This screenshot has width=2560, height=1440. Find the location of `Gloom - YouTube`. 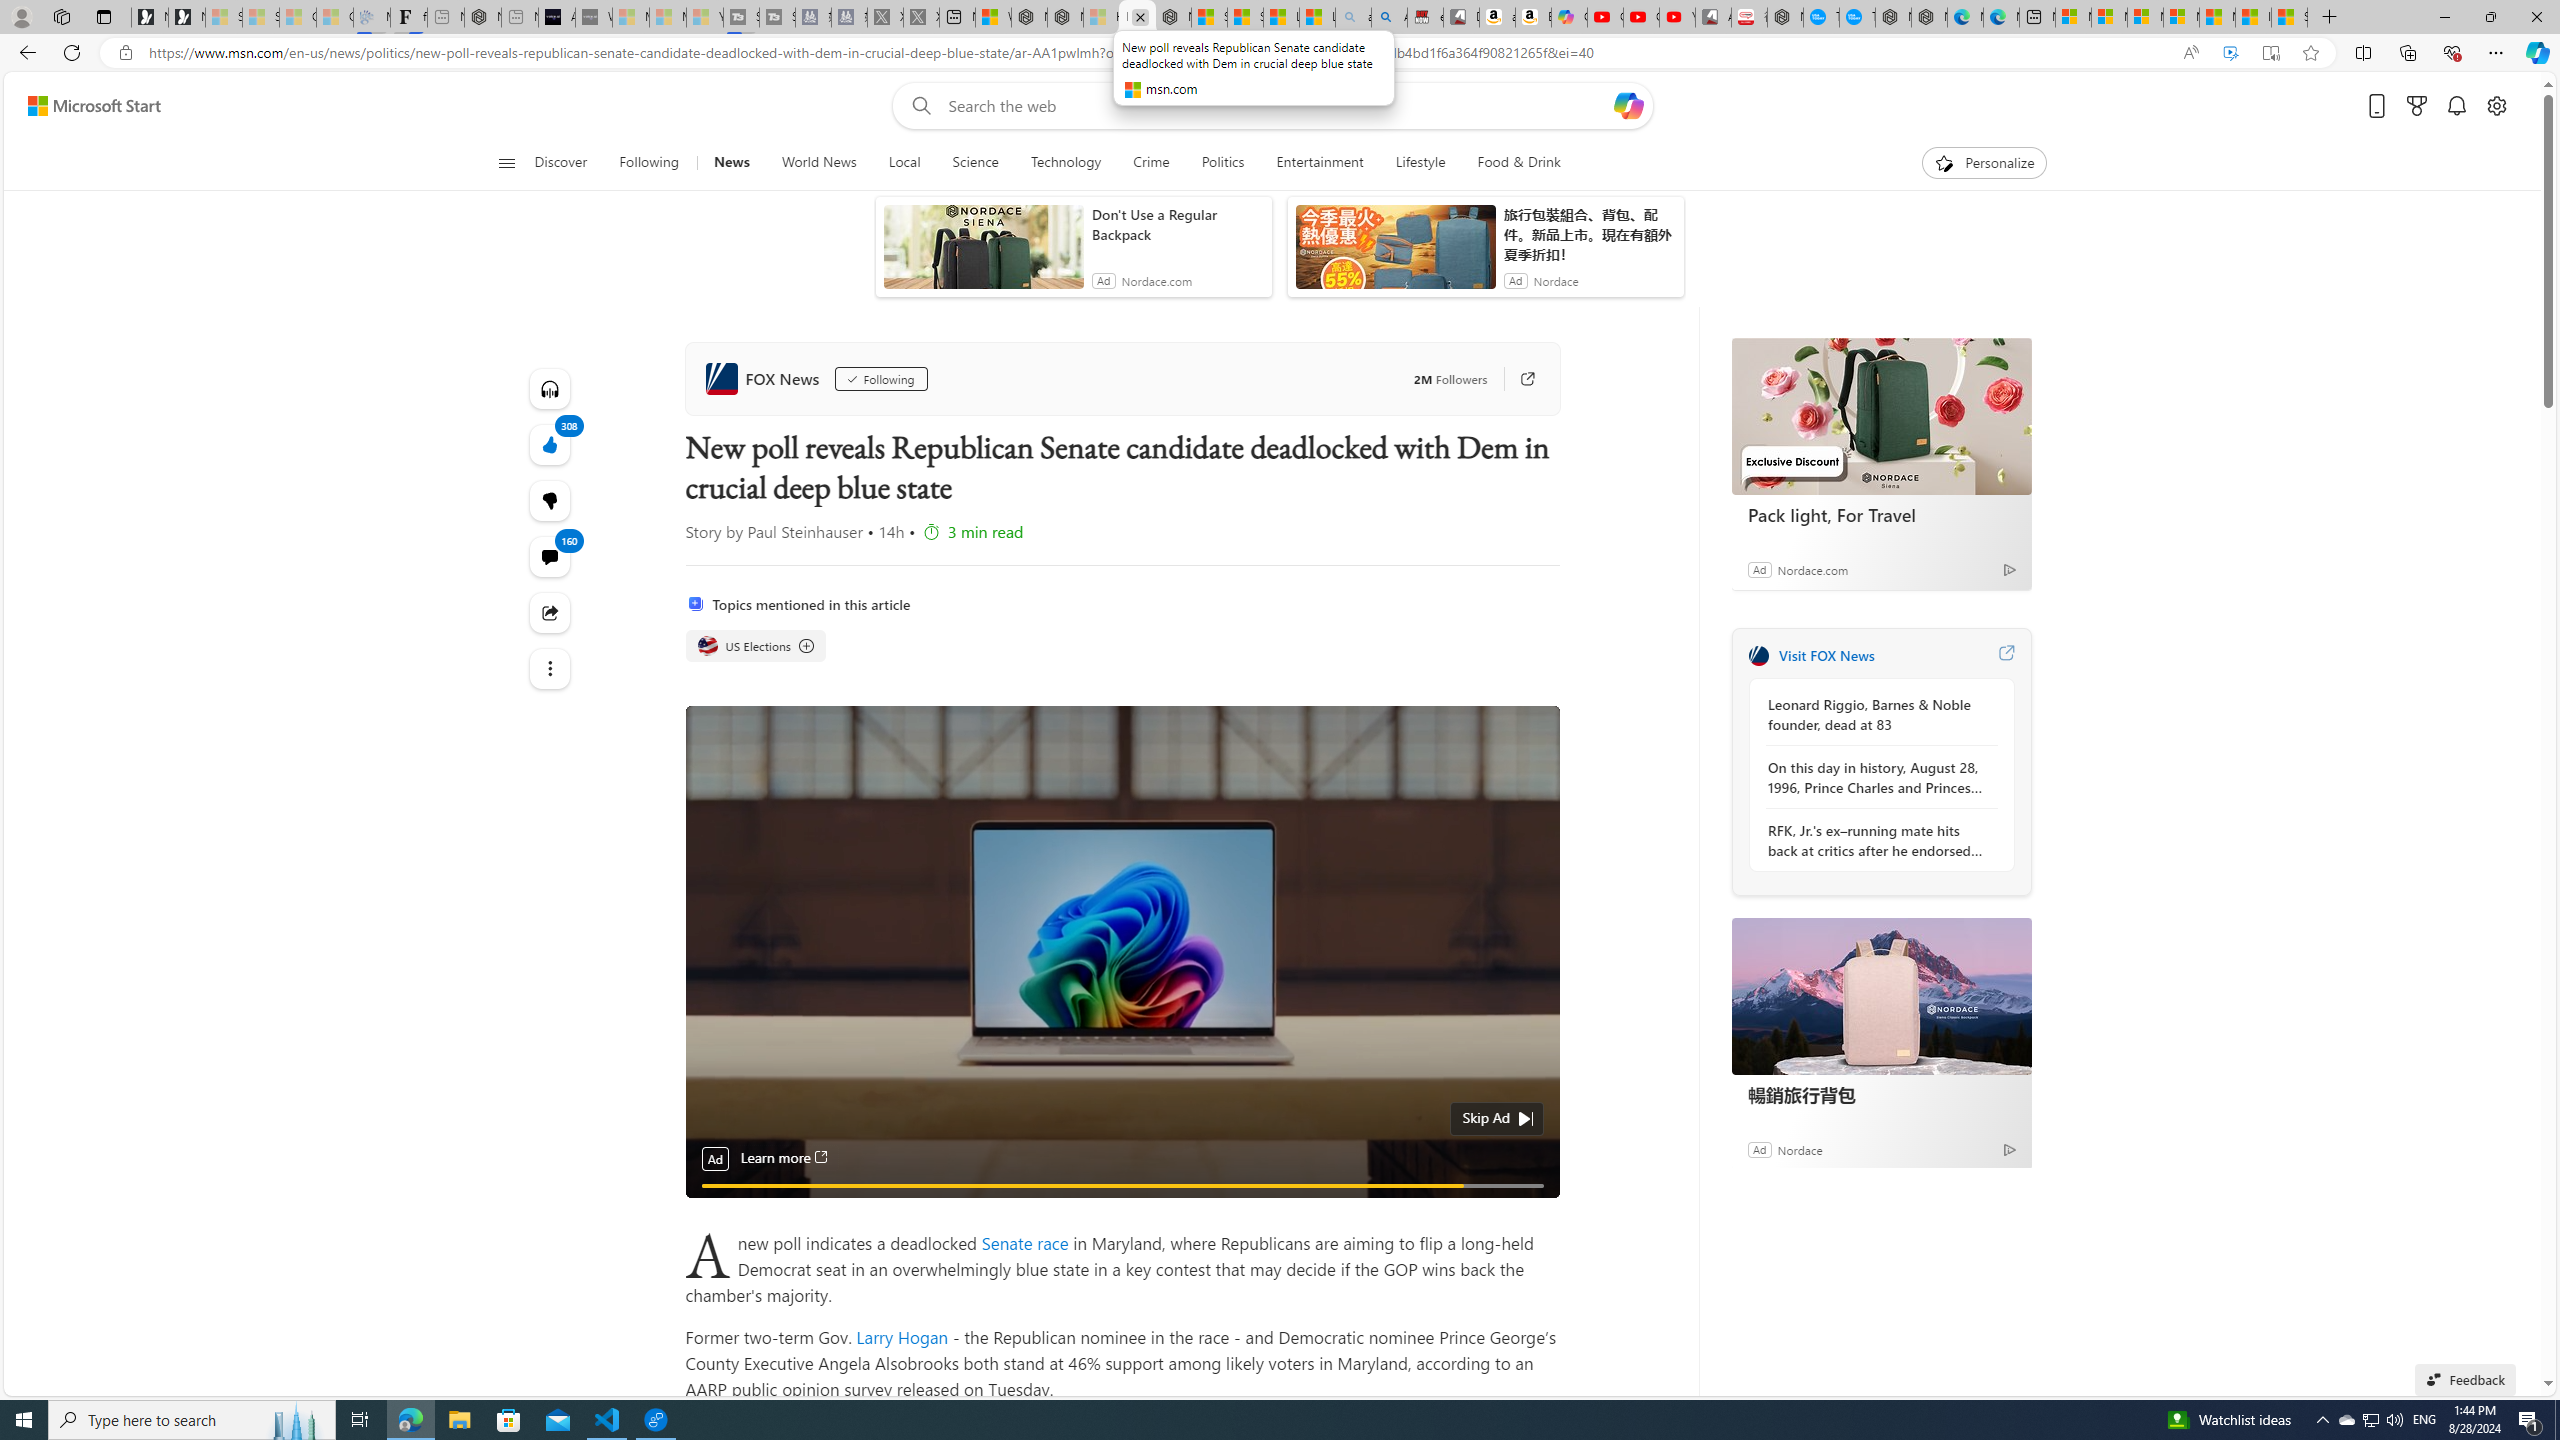

Gloom - YouTube is located at coordinates (1642, 17).